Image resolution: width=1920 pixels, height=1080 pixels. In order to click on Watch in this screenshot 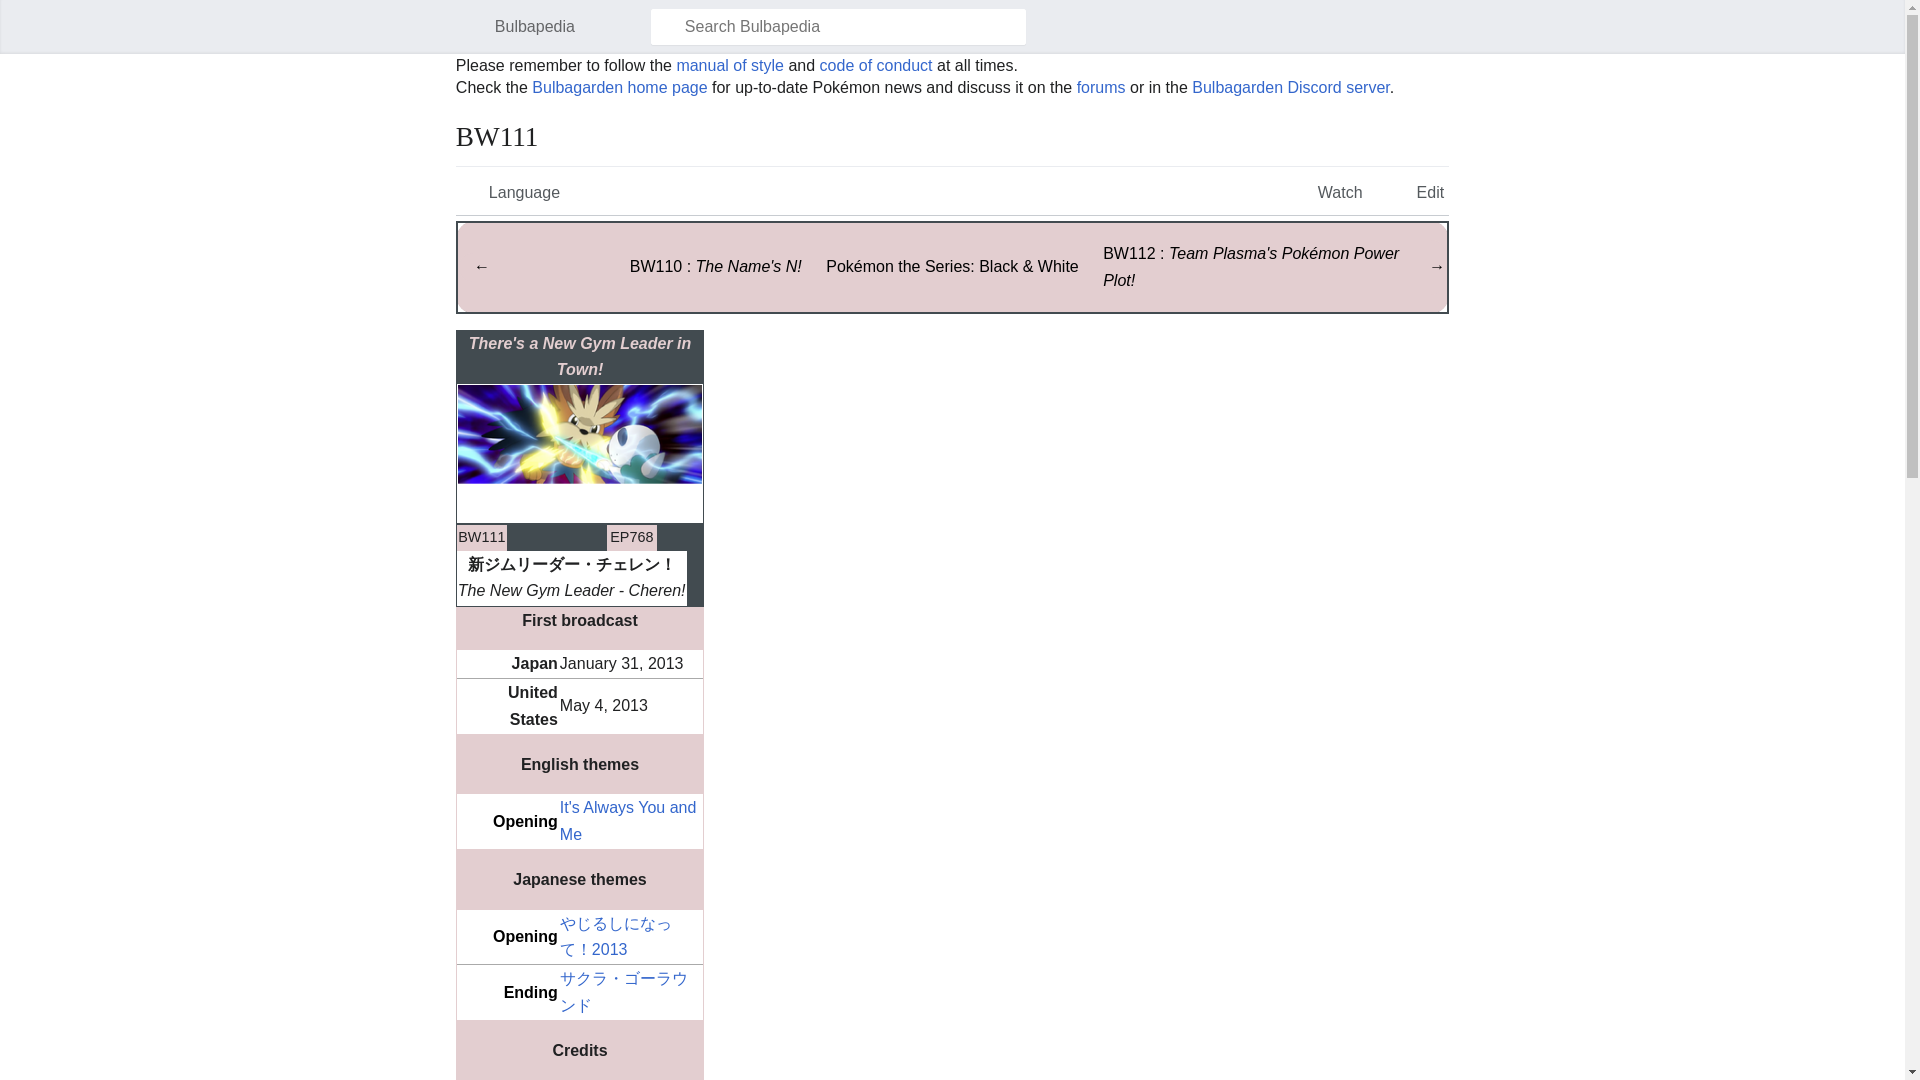, I will do `click(1326, 190)`.